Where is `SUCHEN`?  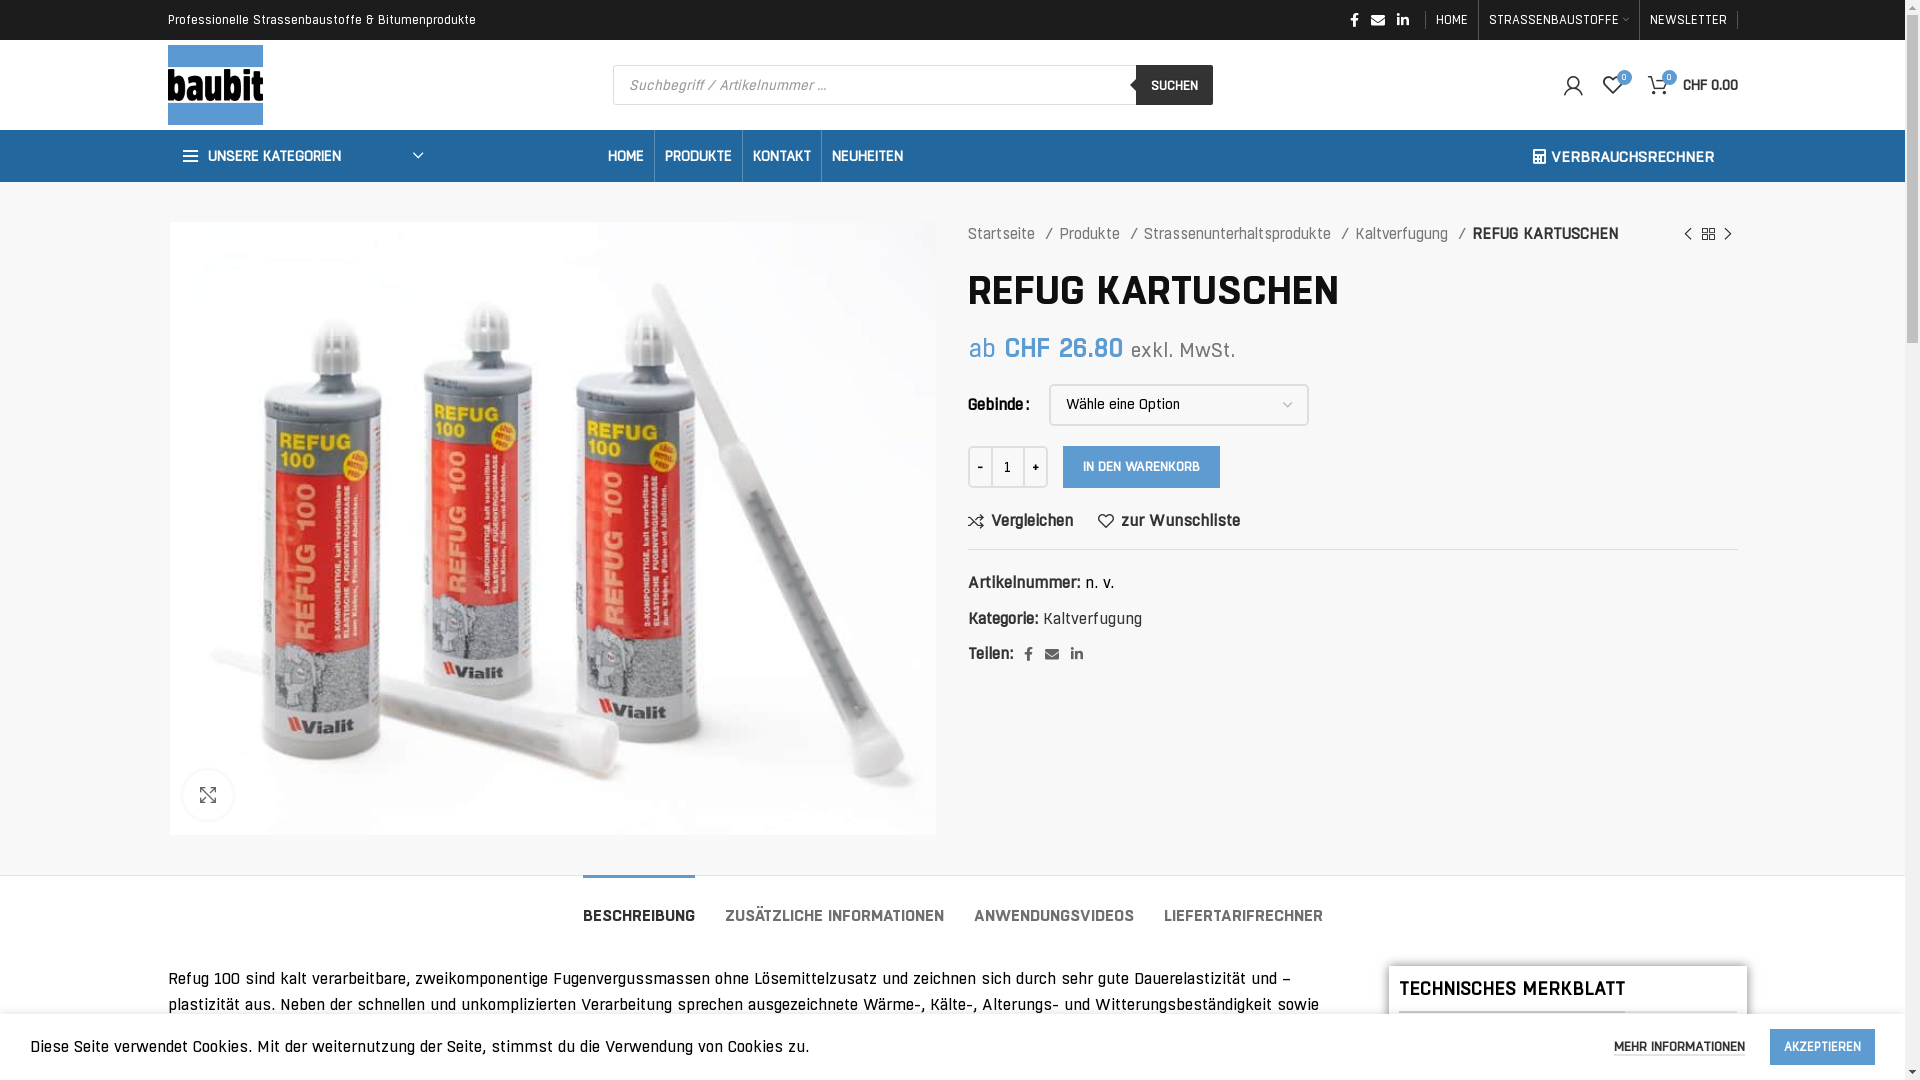
SUCHEN is located at coordinates (1174, 85).